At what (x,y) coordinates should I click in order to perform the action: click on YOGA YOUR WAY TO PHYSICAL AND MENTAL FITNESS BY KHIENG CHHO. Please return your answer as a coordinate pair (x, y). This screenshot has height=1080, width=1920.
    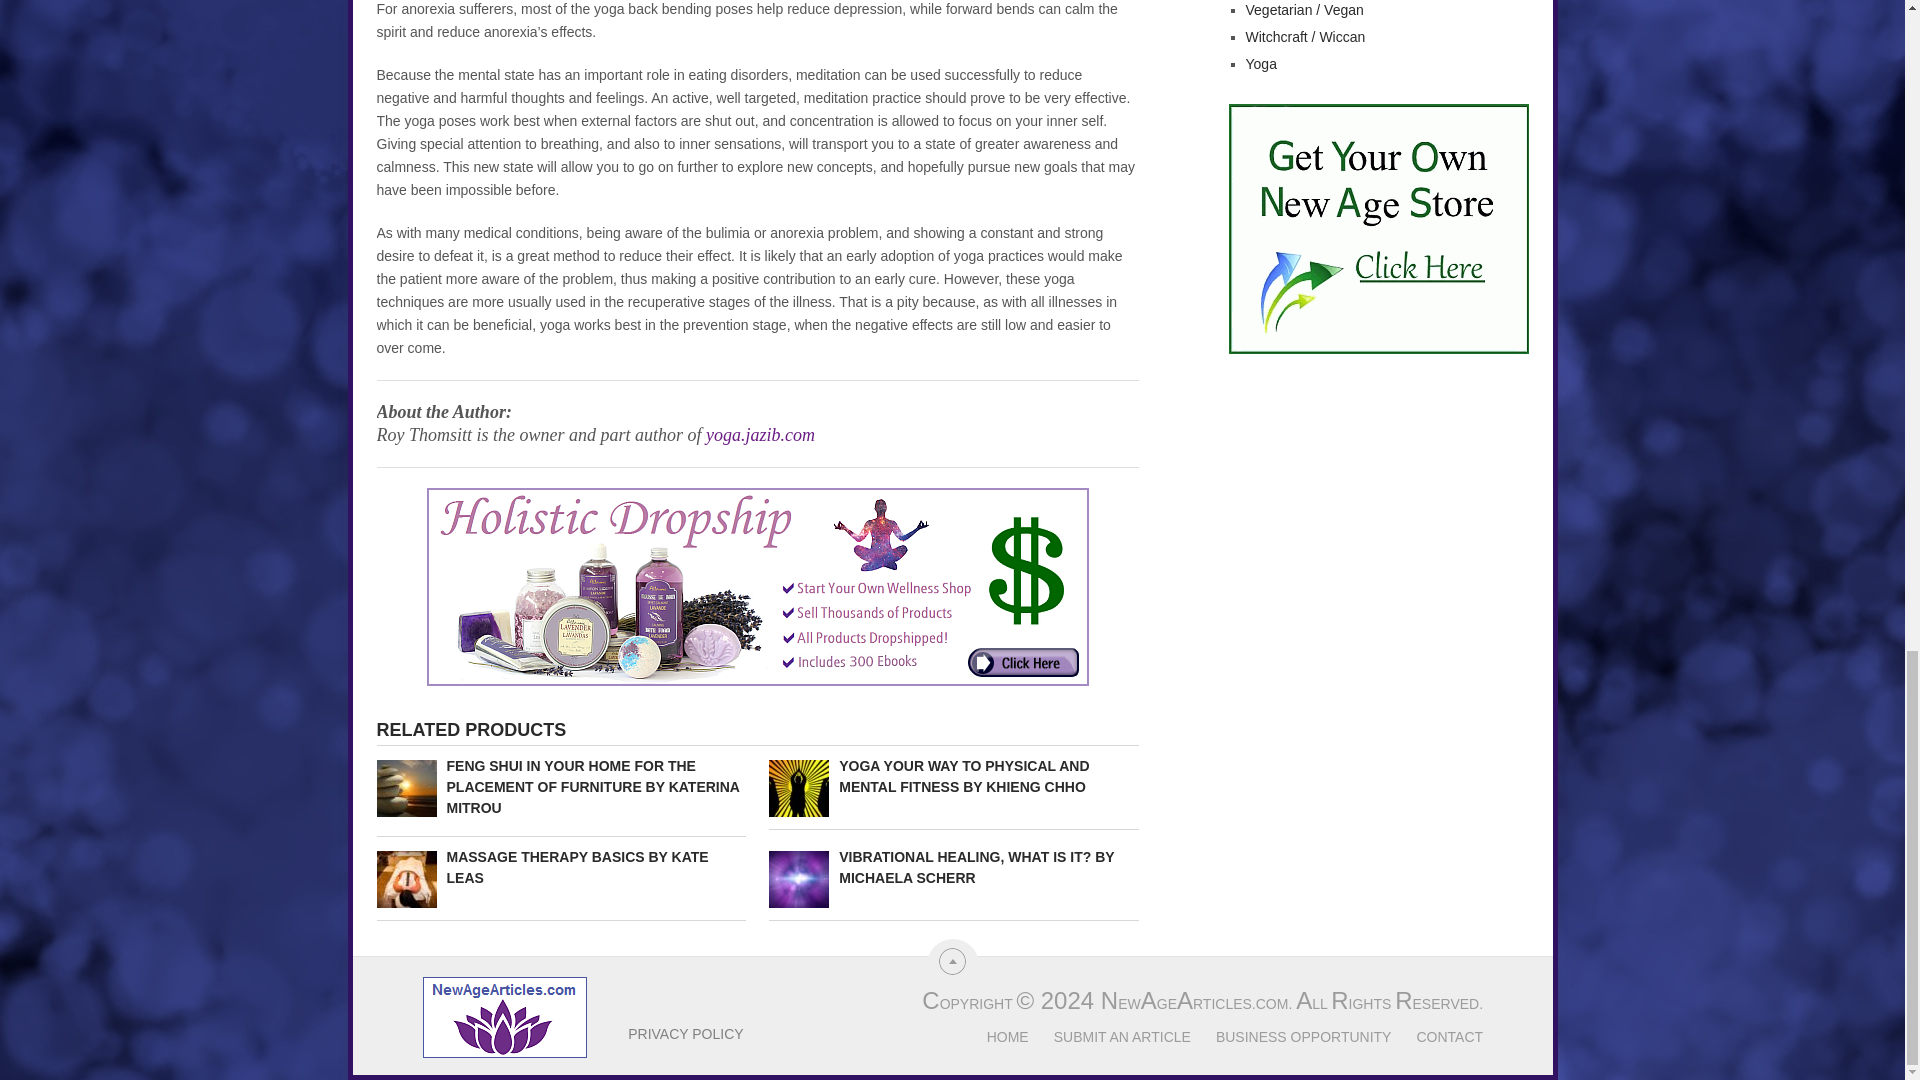
    Looking at the image, I should click on (954, 777).